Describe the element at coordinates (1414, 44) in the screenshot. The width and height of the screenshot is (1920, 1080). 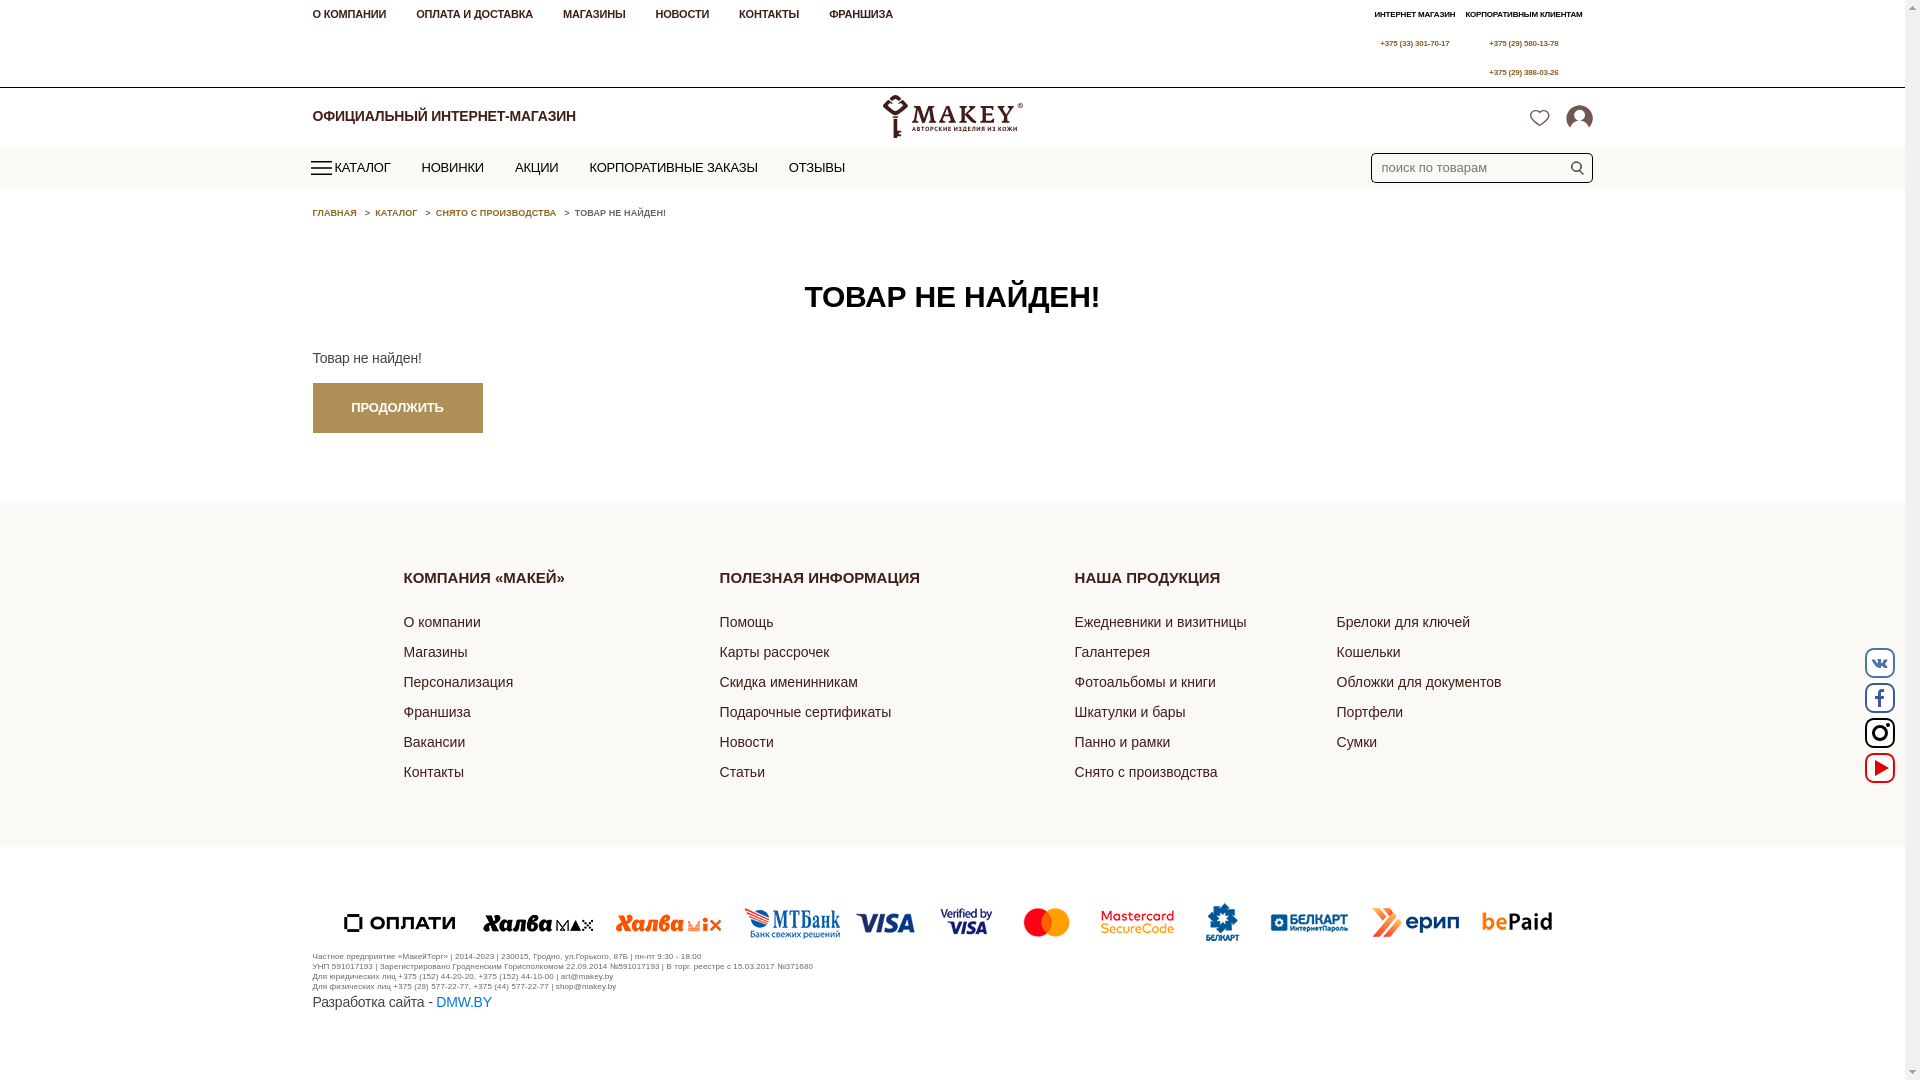
I see `+375 (33) 301-70-17` at that location.